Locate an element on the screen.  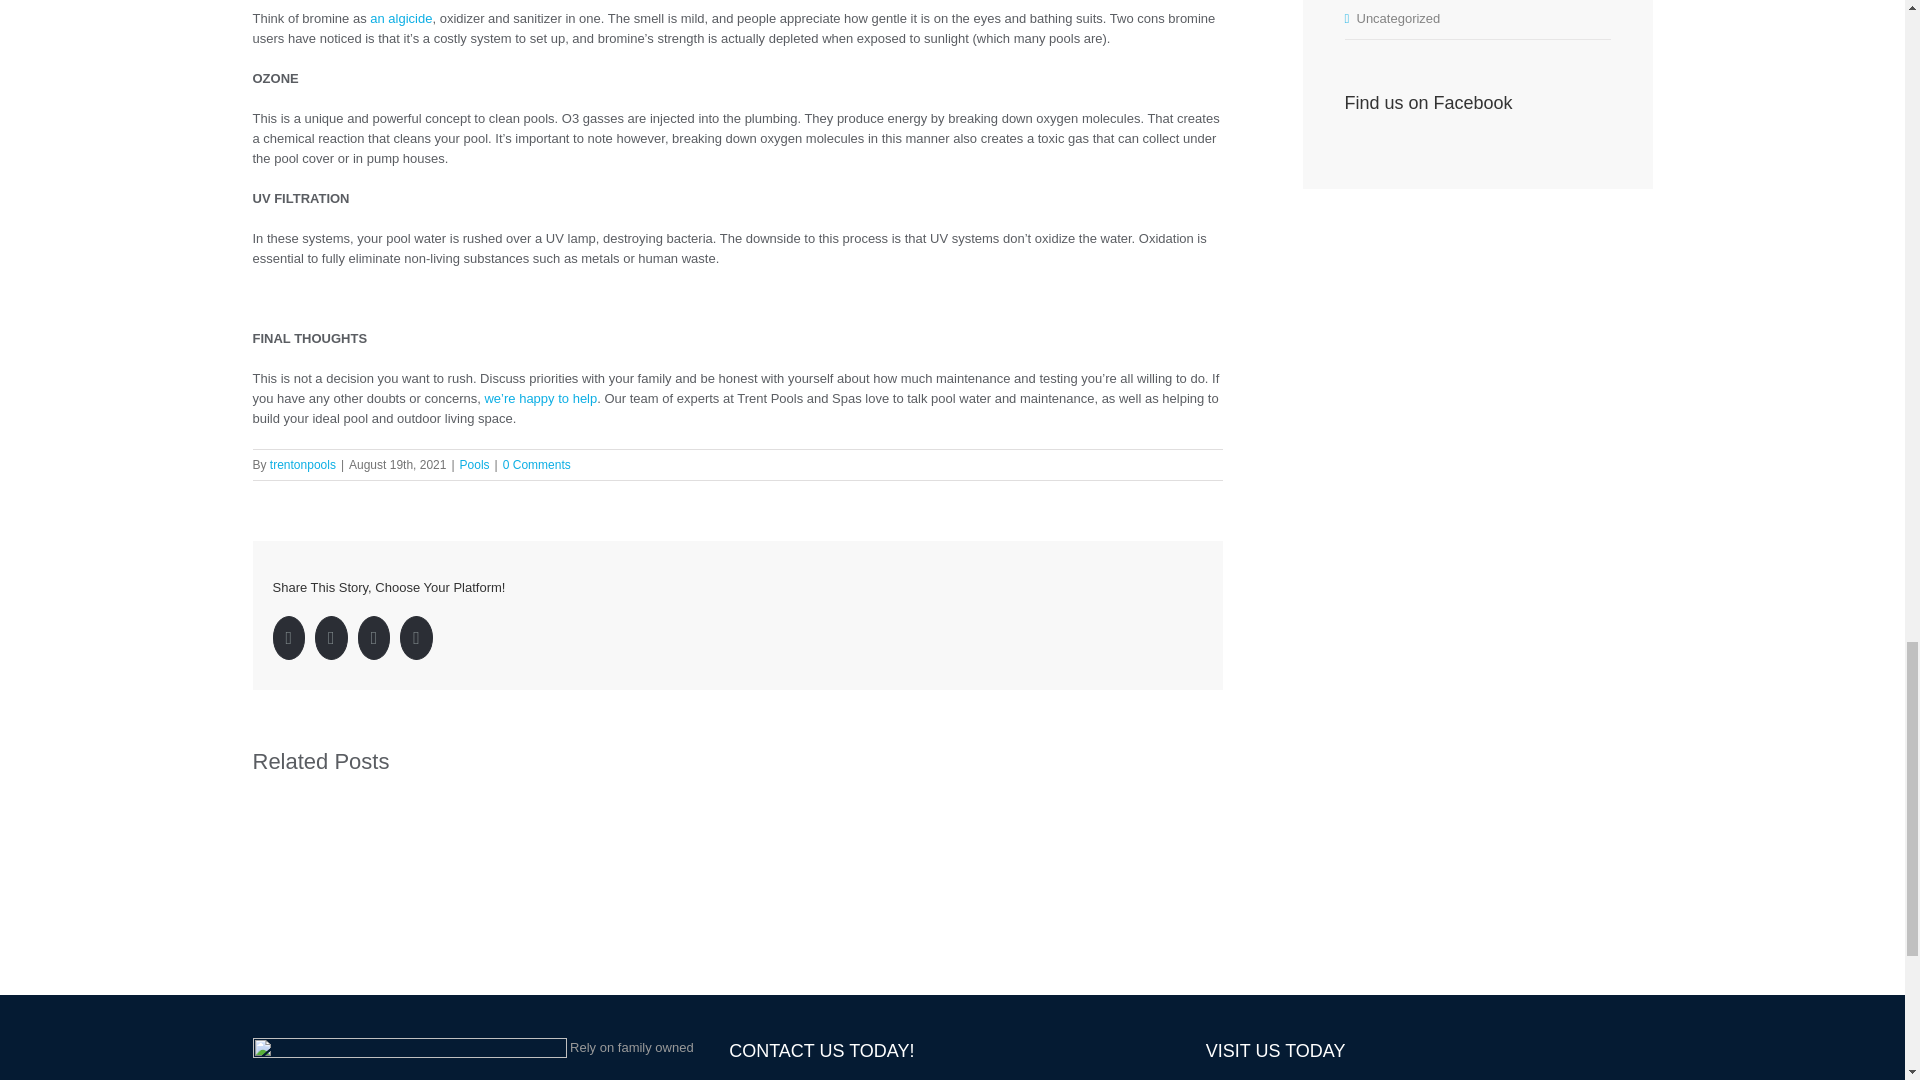
0 Comments is located at coordinates (536, 464).